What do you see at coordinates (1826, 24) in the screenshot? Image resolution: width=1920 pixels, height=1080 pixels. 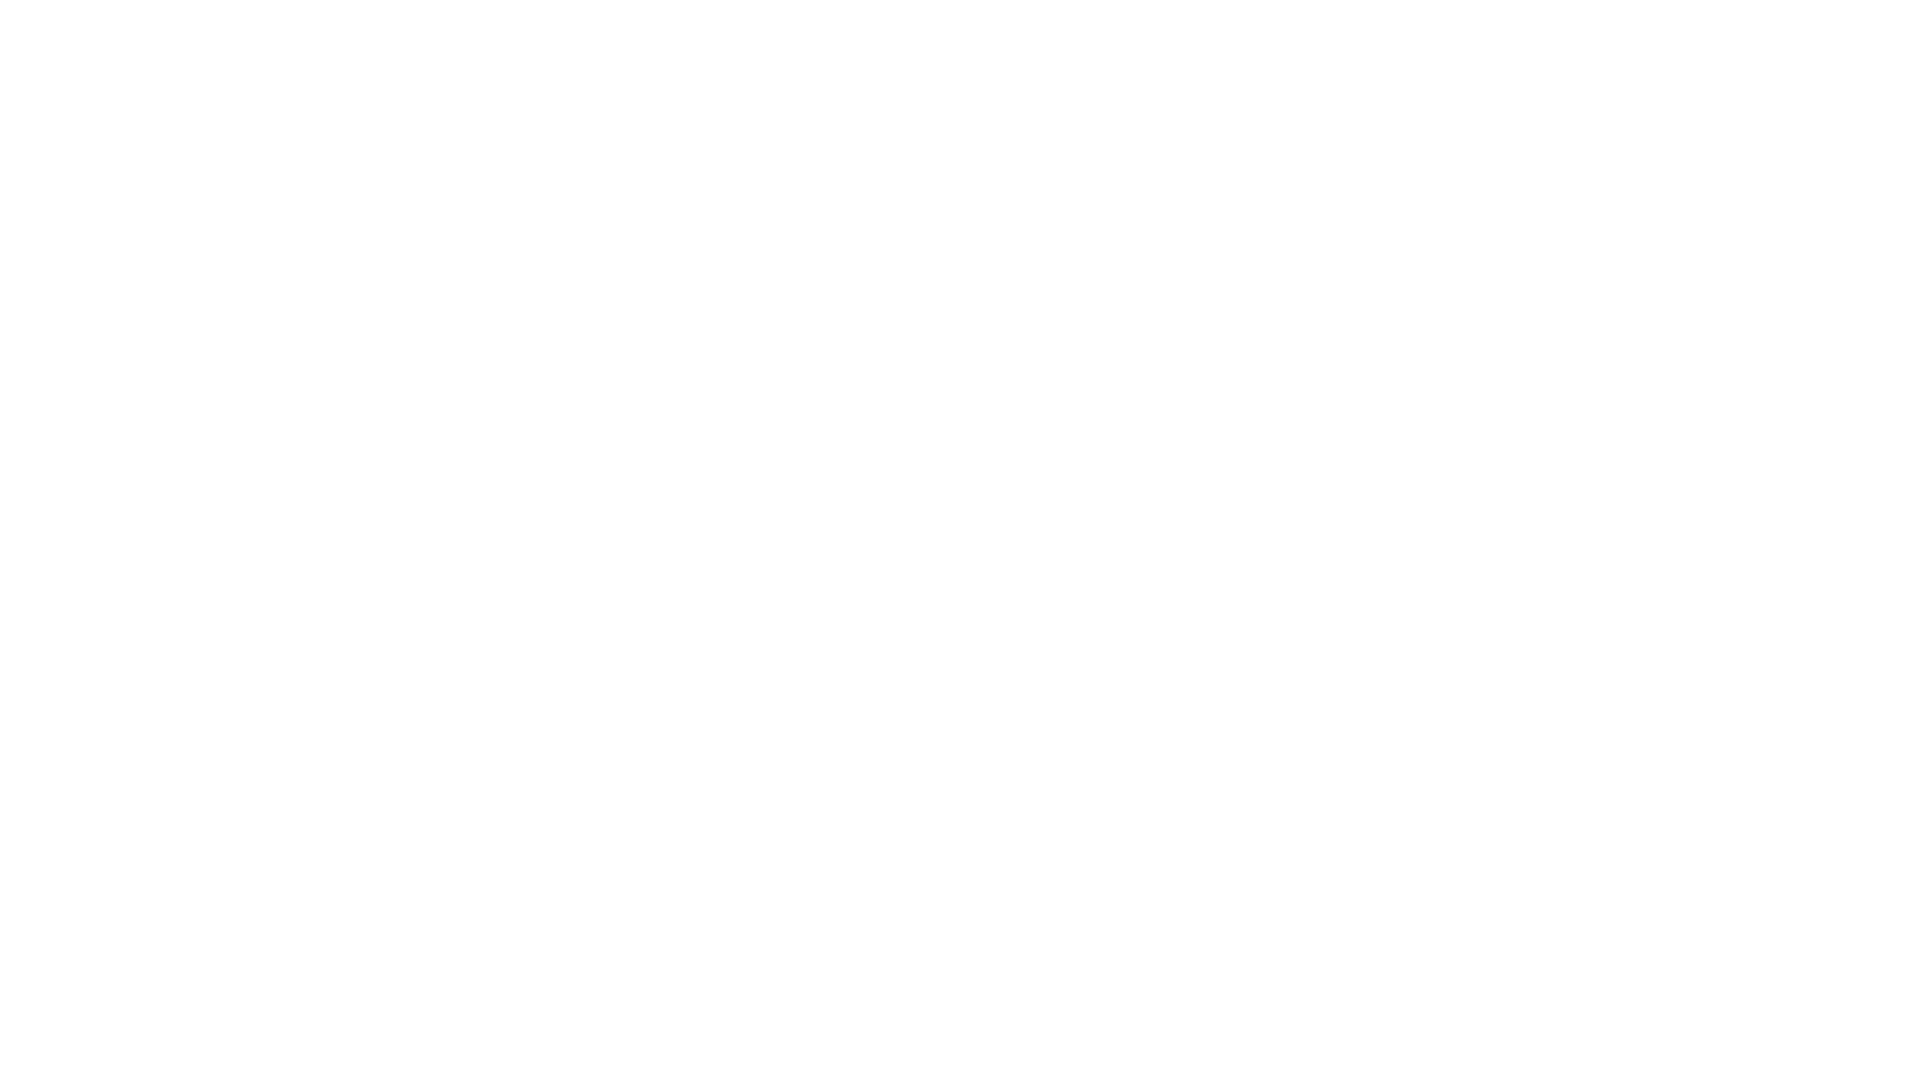 I see `Contact` at bounding box center [1826, 24].